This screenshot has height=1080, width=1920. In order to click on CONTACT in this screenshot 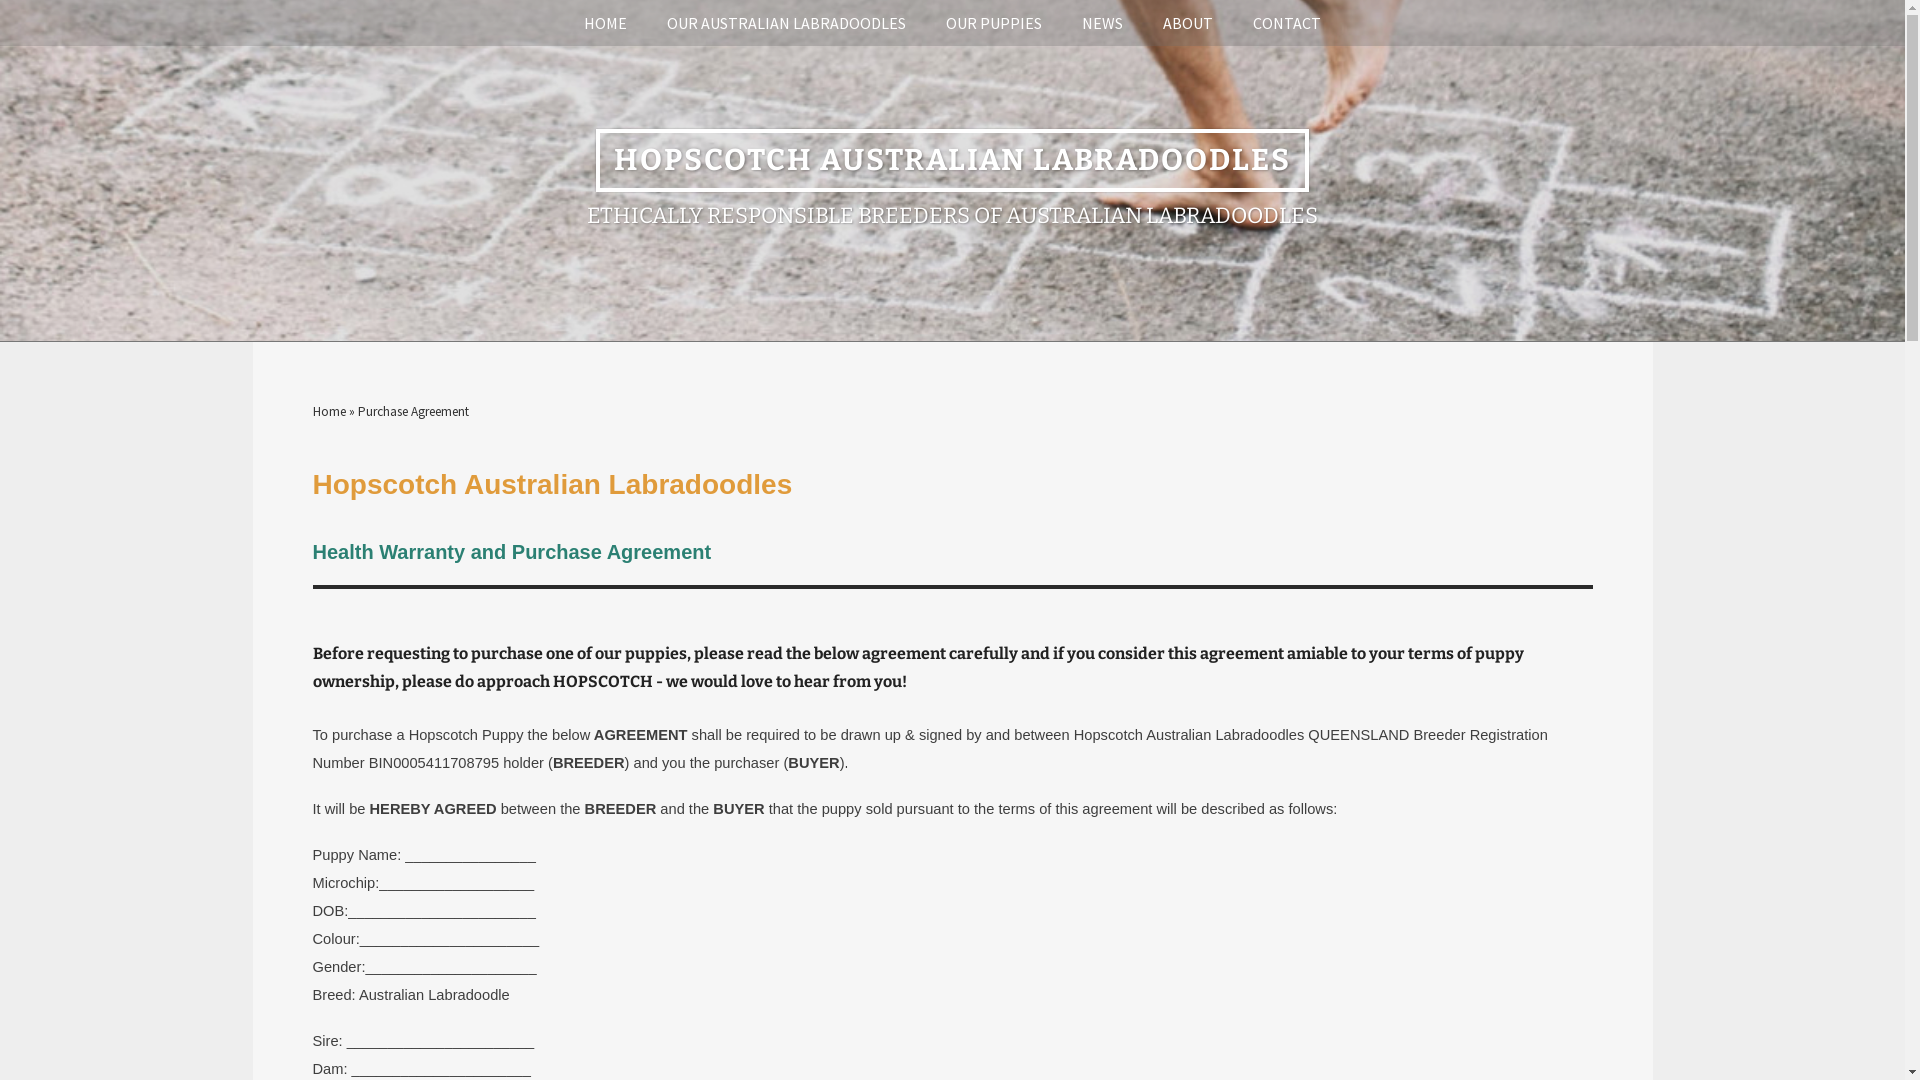, I will do `click(1287, 23)`.